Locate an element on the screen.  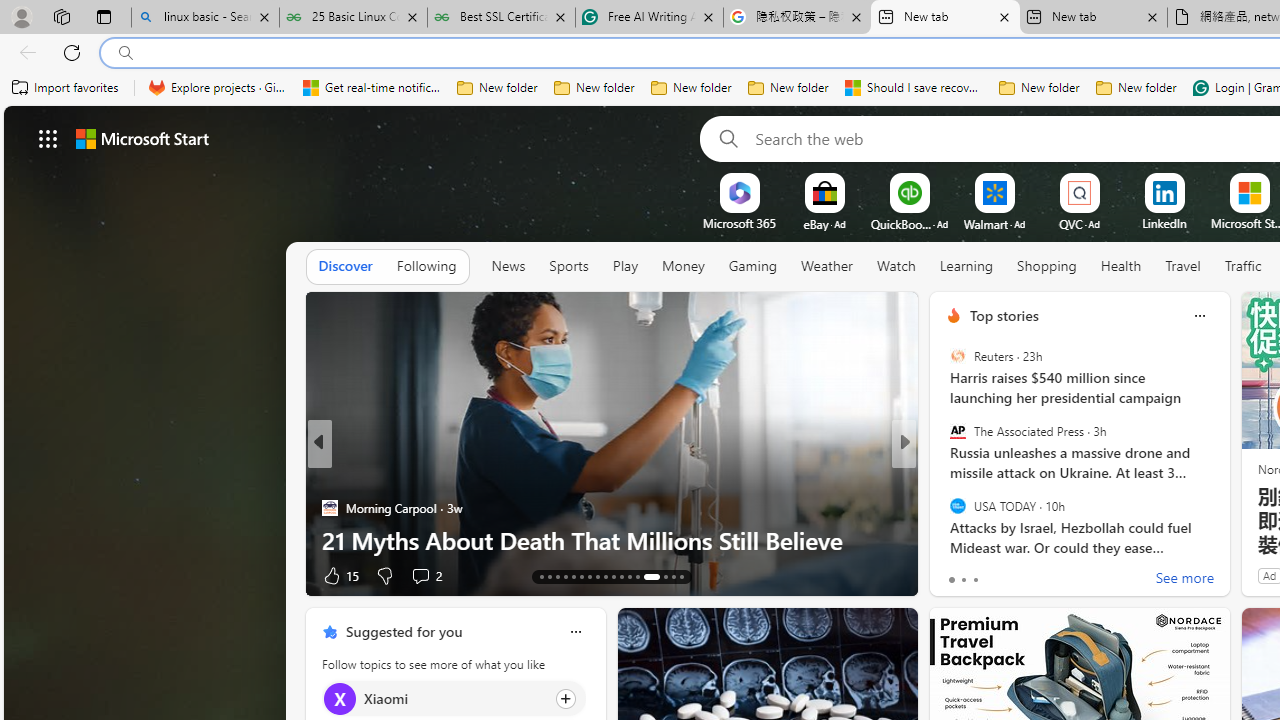
IT Concept is located at coordinates (350, 508).